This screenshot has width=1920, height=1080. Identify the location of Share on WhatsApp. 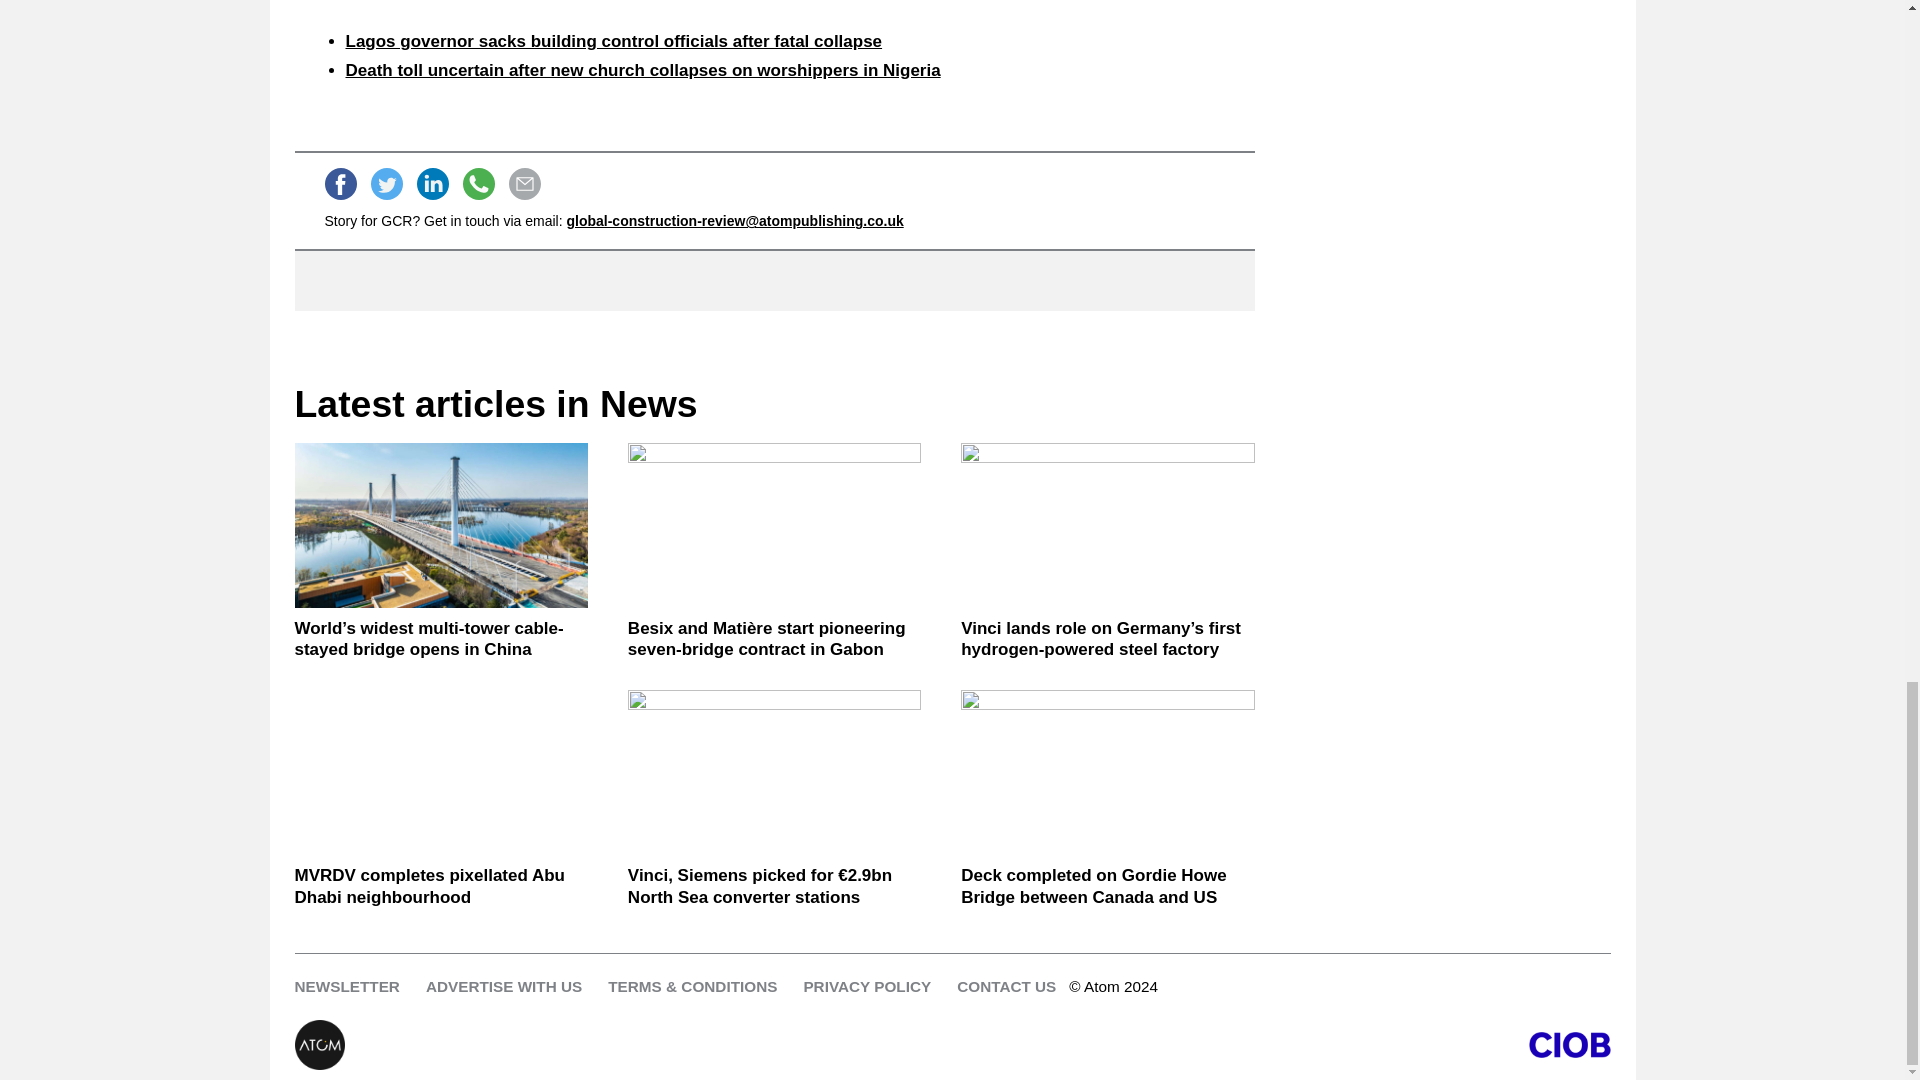
(478, 184).